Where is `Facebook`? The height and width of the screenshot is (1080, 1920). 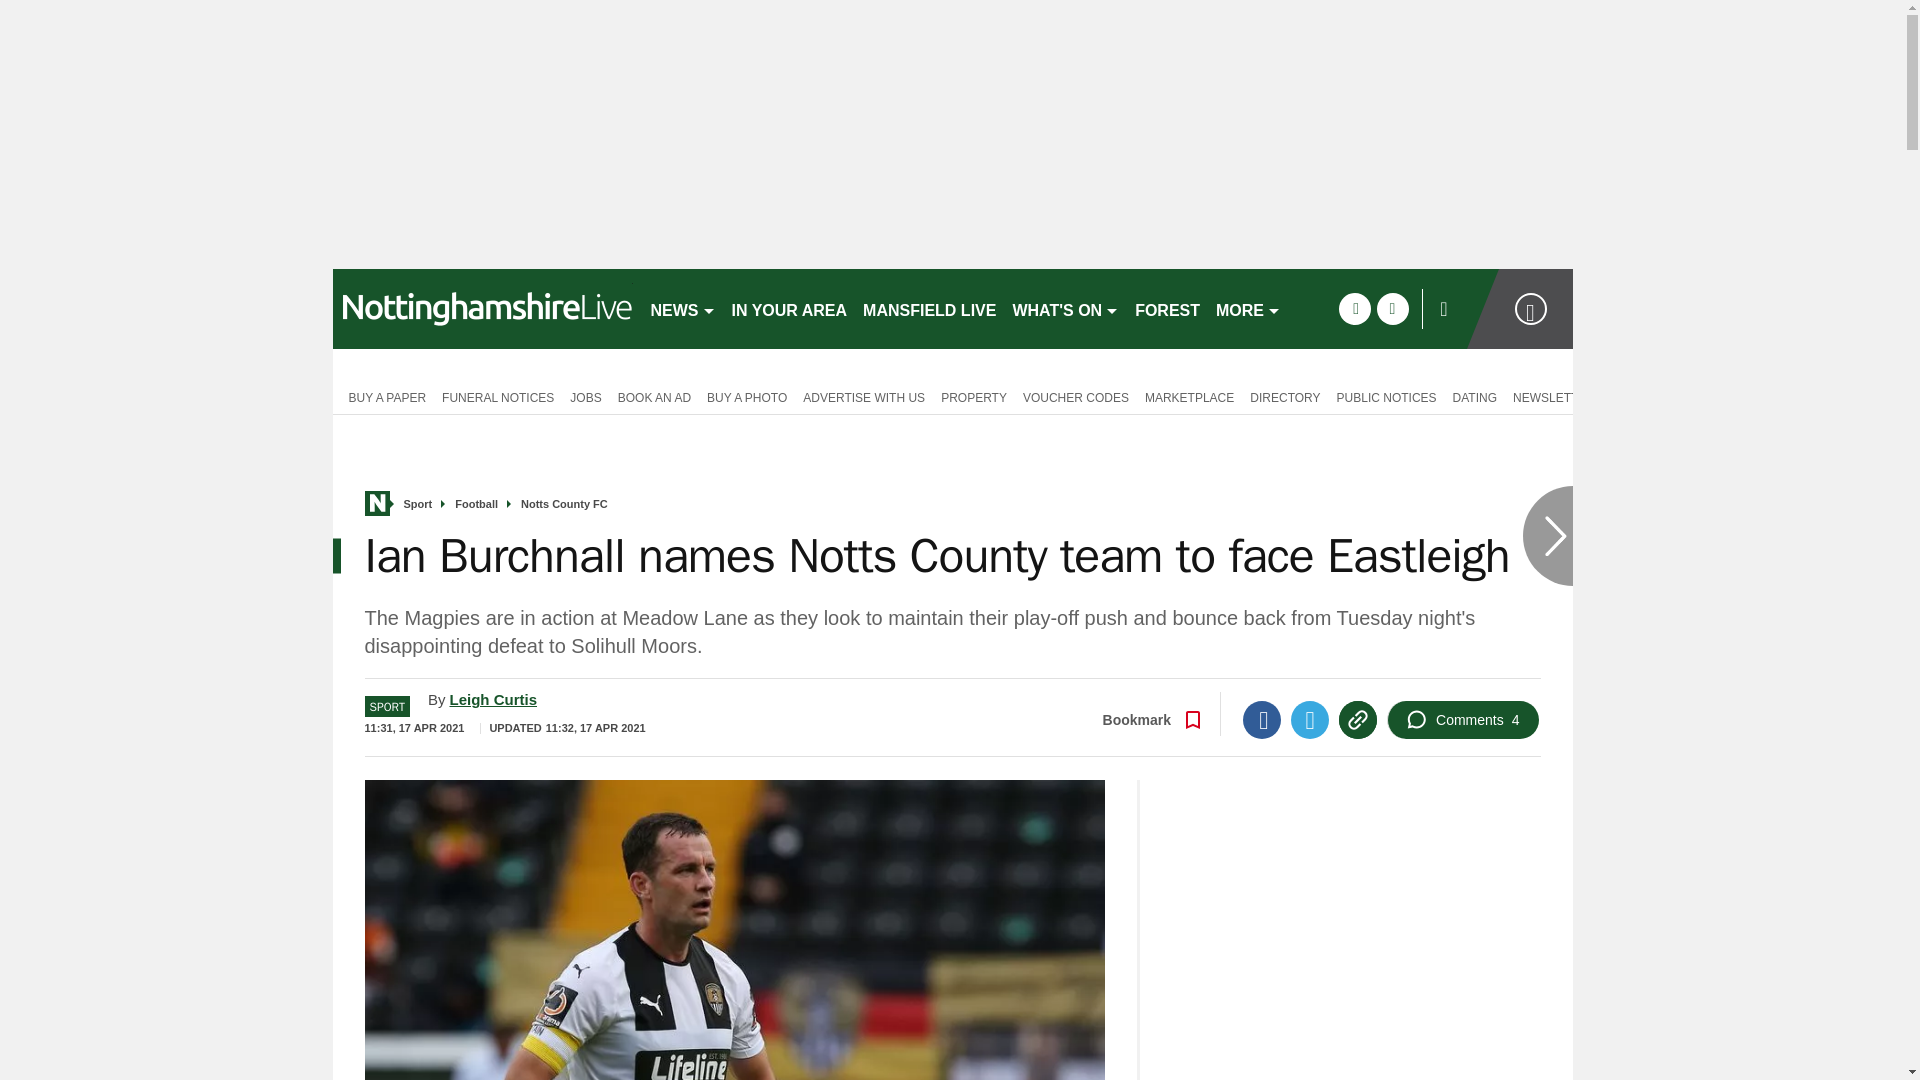
Facebook is located at coordinates (1261, 719).